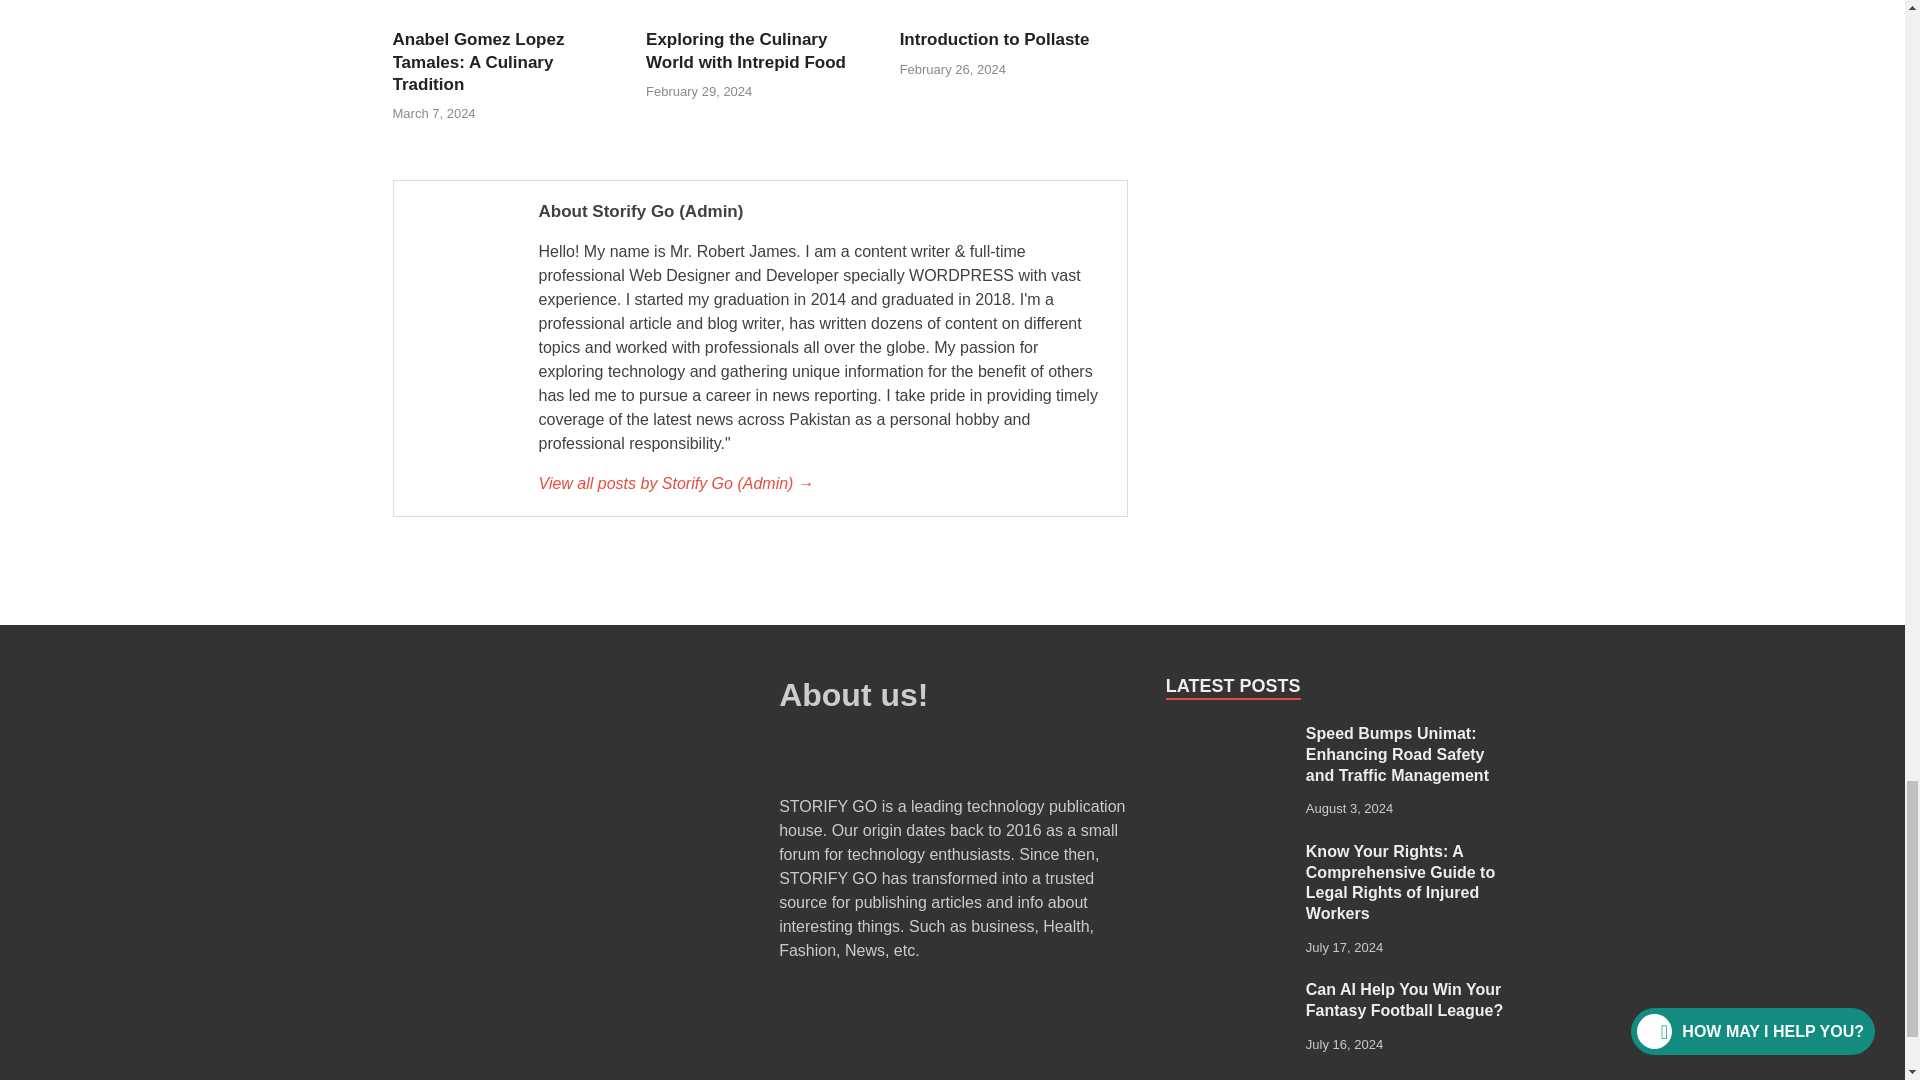 This screenshot has width=1920, height=1080. Describe the element at coordinates (759, 16) in the screenshot. I see `Exploring the Culinary World with Intrepid Food` at that location.